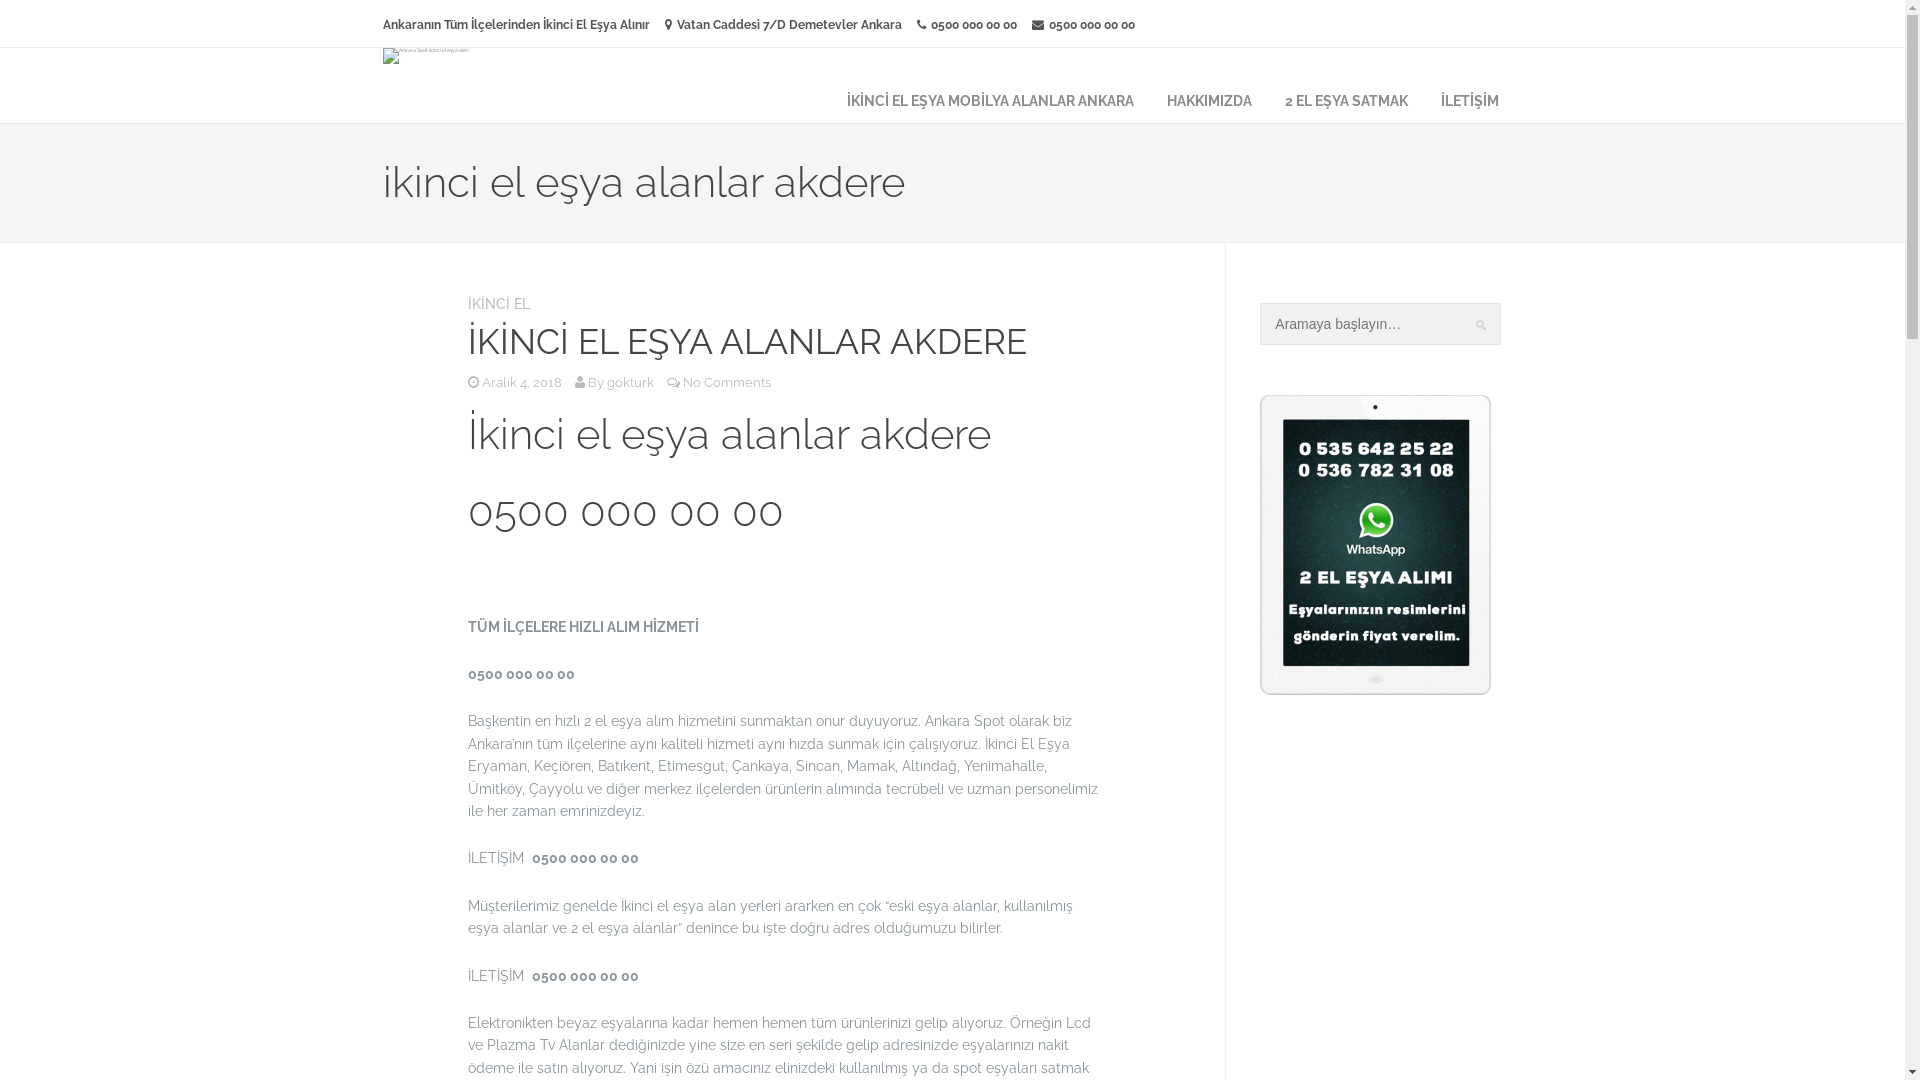 This screenshot has height=1080, width=1920. What do you see at coordinates (1084, 25) in the screenshot?
I see `0500 000 00 00` at bounding box center [1084, 25].